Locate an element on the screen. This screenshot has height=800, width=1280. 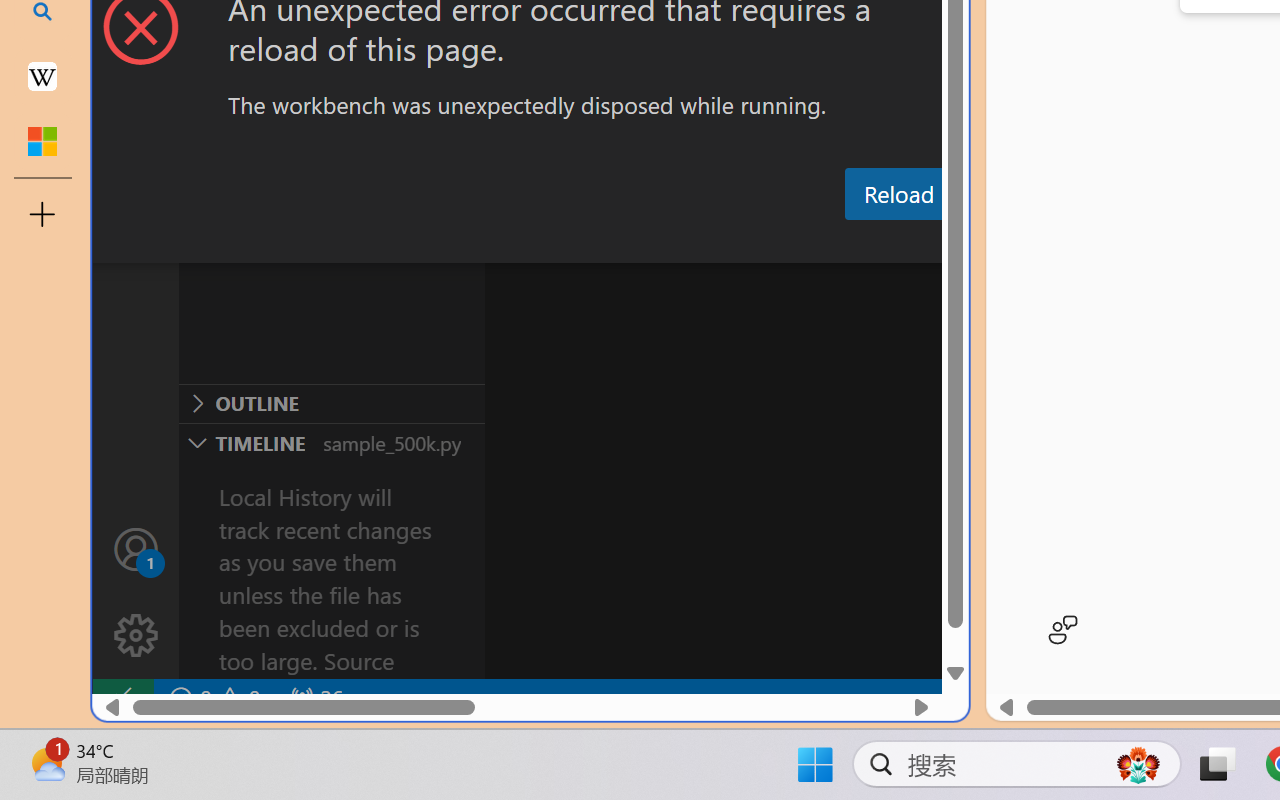
Earth - Wikipedia is located at coordinates (42, 76).